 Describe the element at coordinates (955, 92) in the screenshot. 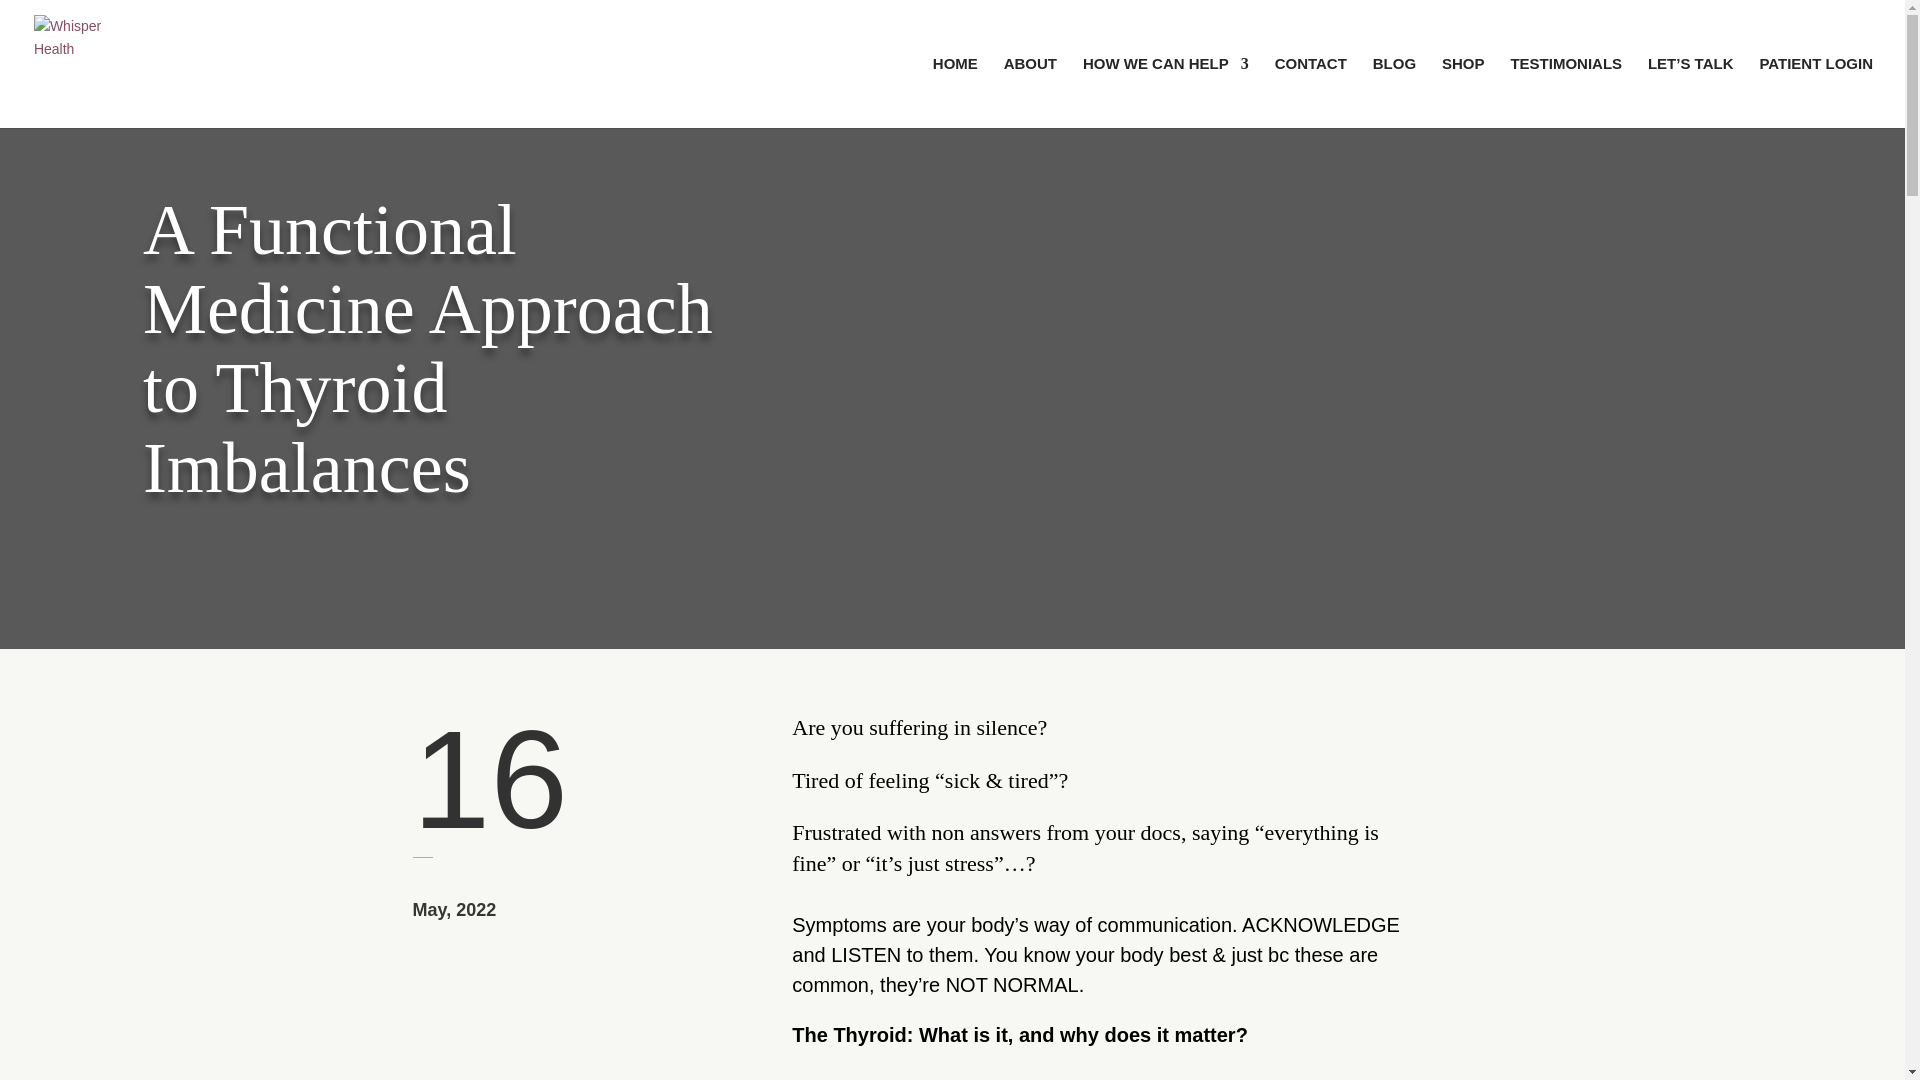

I see `HOME` at that location.